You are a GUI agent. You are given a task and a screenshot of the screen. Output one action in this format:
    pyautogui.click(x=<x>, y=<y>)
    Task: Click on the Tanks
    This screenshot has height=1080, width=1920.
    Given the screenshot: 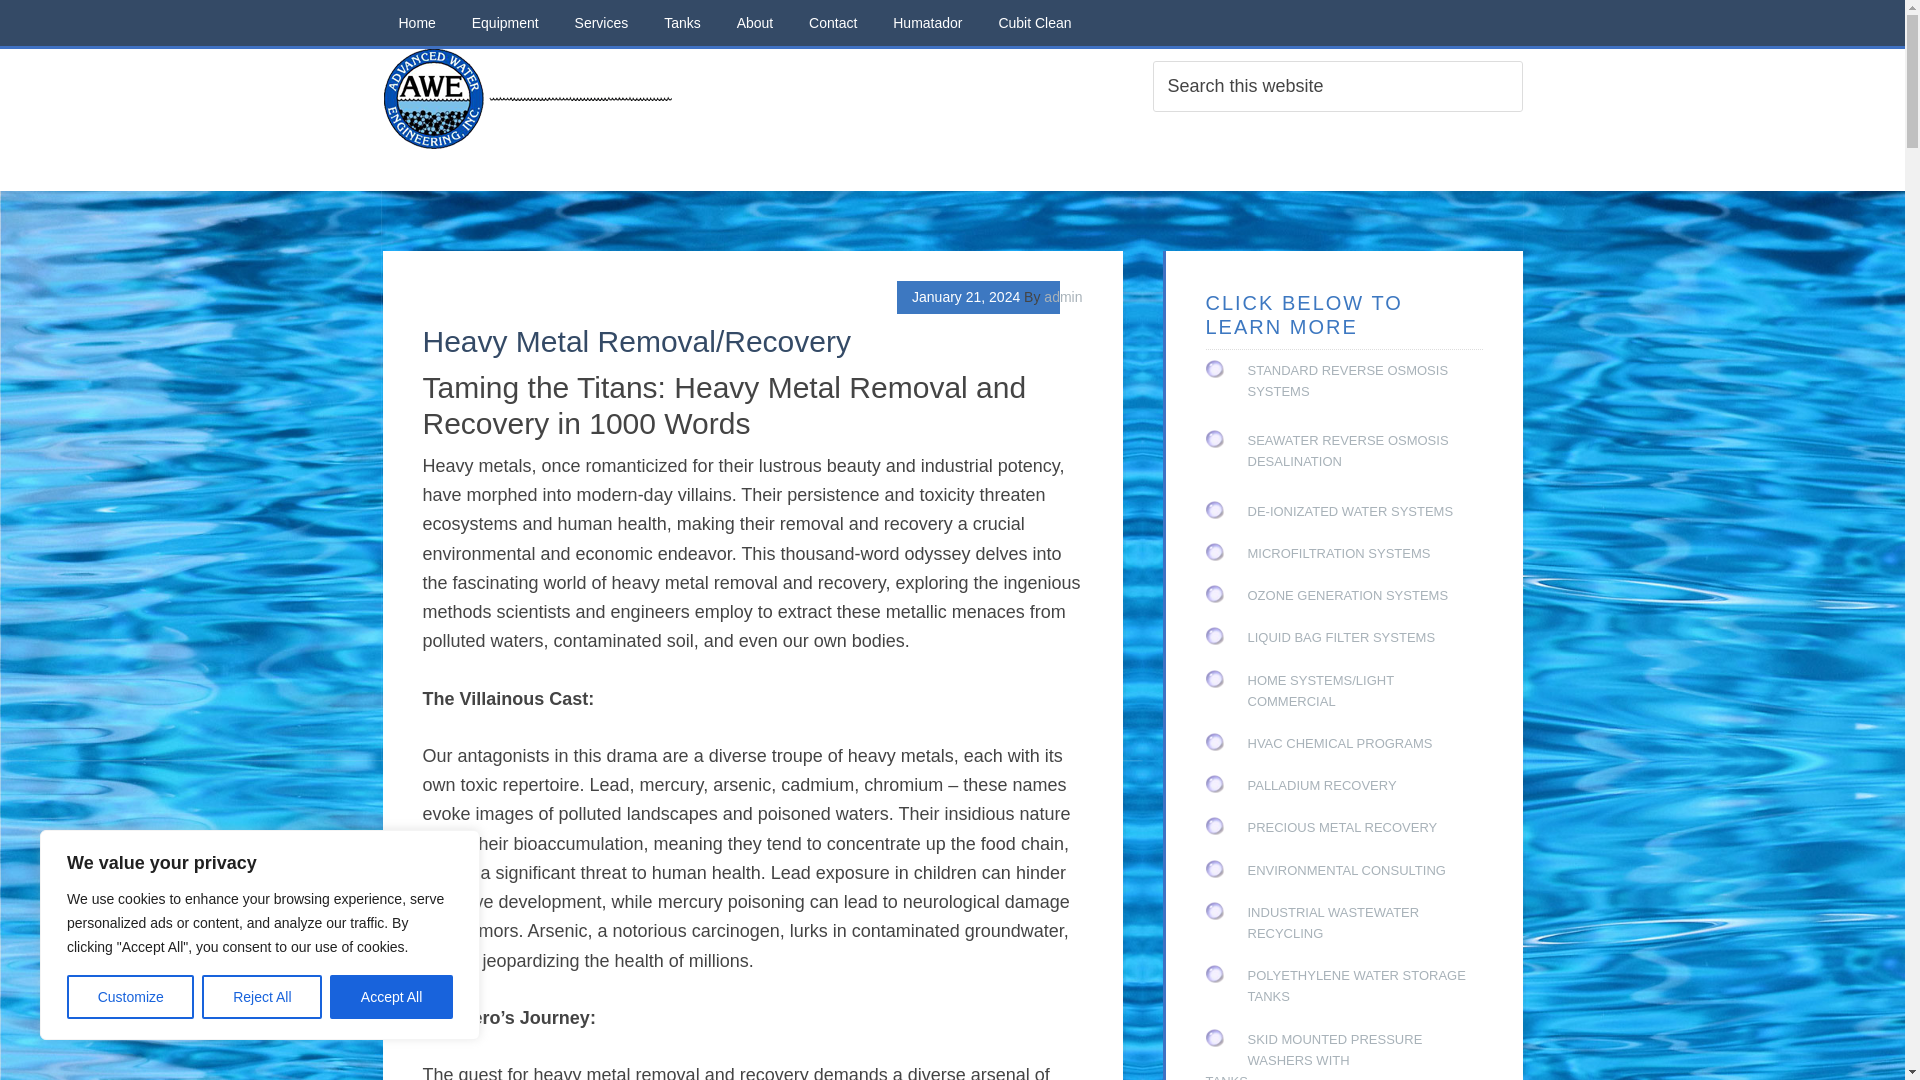 What is the action you would take?
    pyautogui.click(x=682, y=23)
    